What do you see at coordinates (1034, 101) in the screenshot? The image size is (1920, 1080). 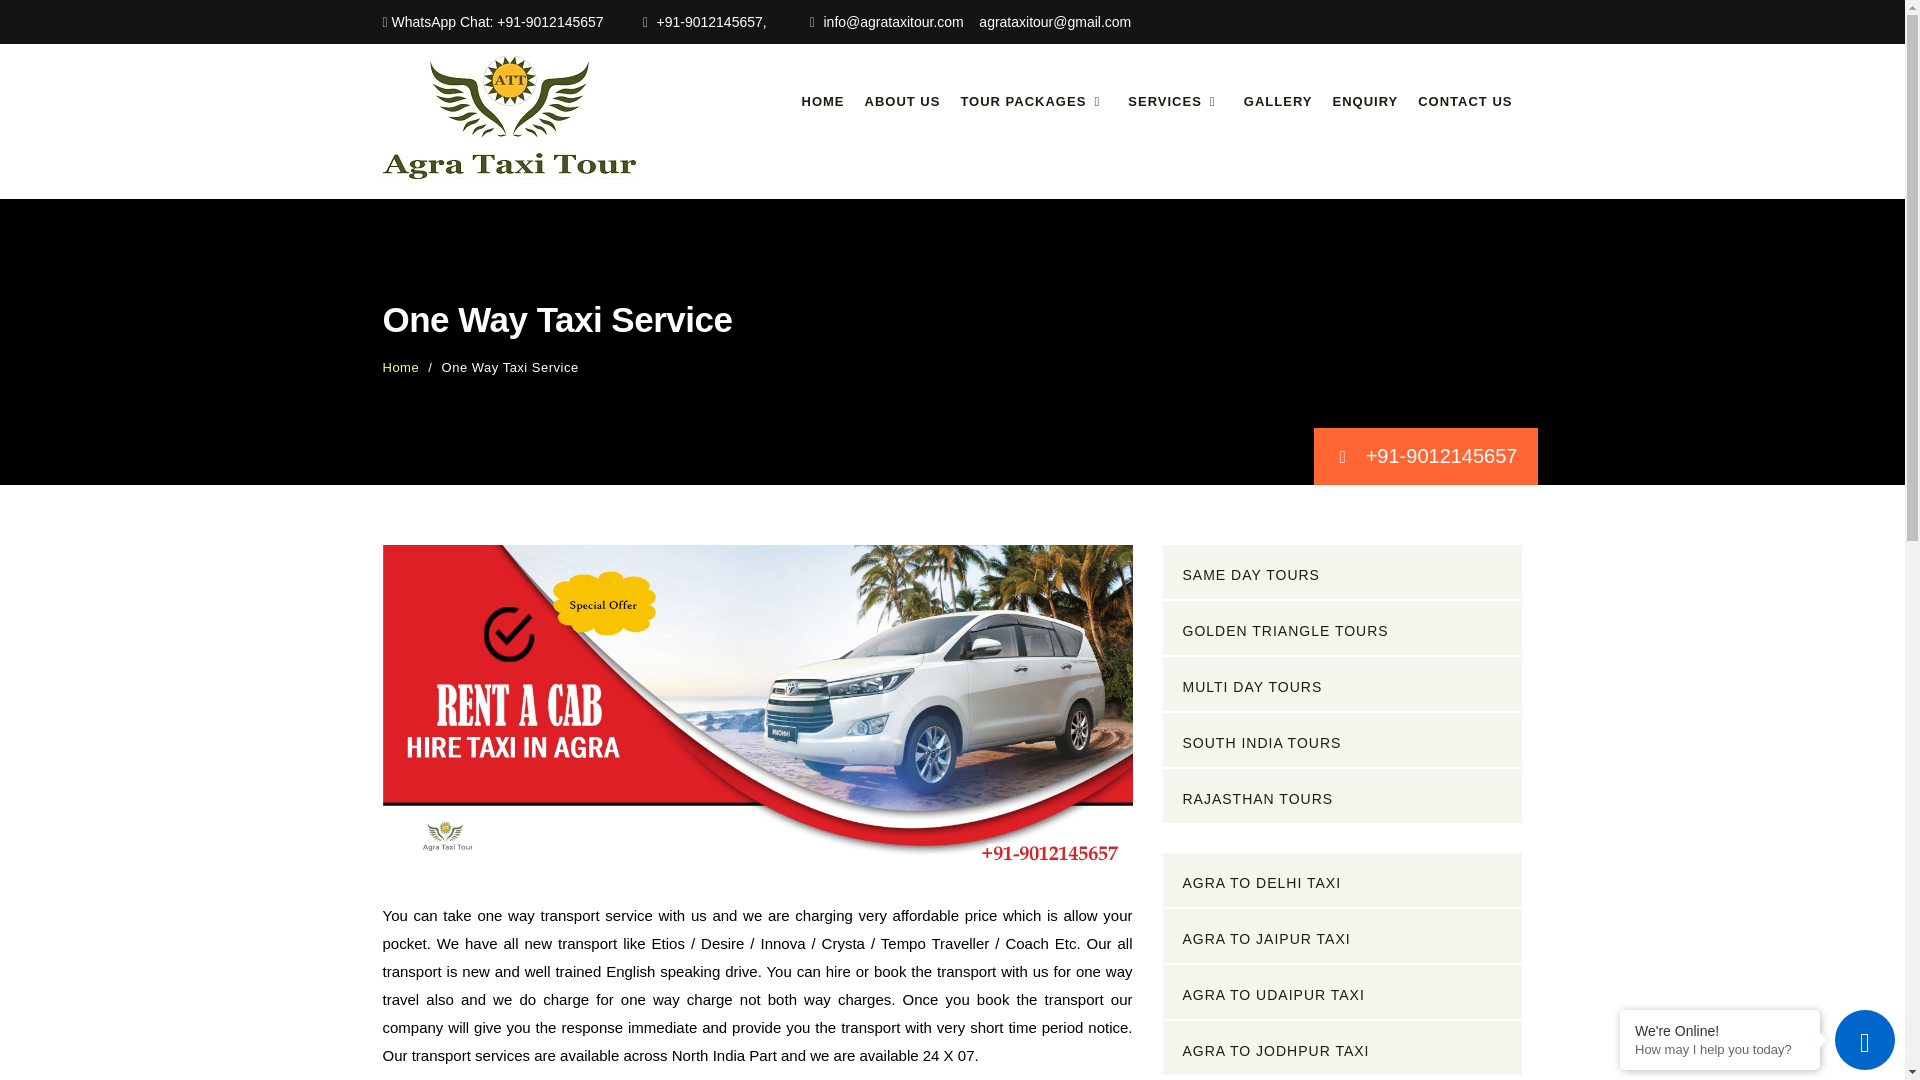 I see `TOUR PACKAGES` at bounding box center [1034, 101].